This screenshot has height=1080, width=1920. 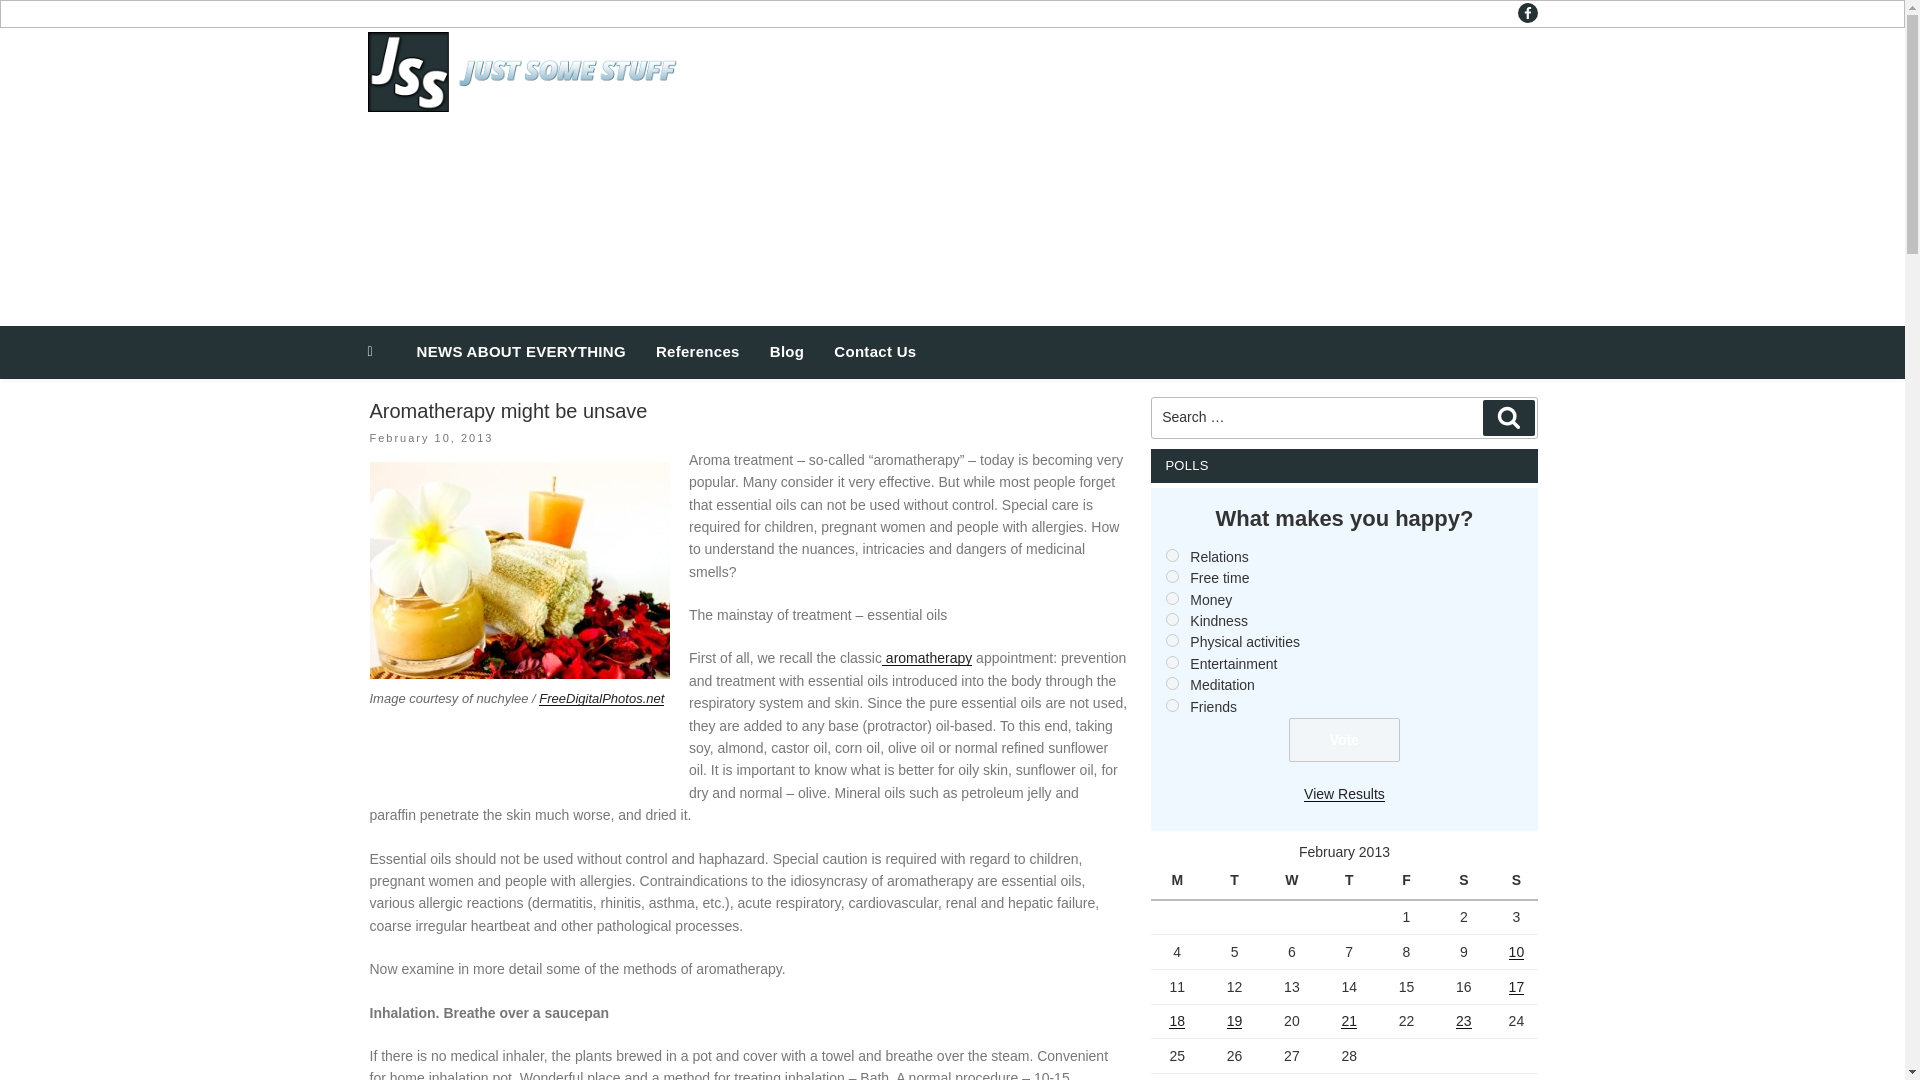 What do you see at coordinates (1516, 986) in the screenshot?
I see `17` at bounding box center [1516, 986].